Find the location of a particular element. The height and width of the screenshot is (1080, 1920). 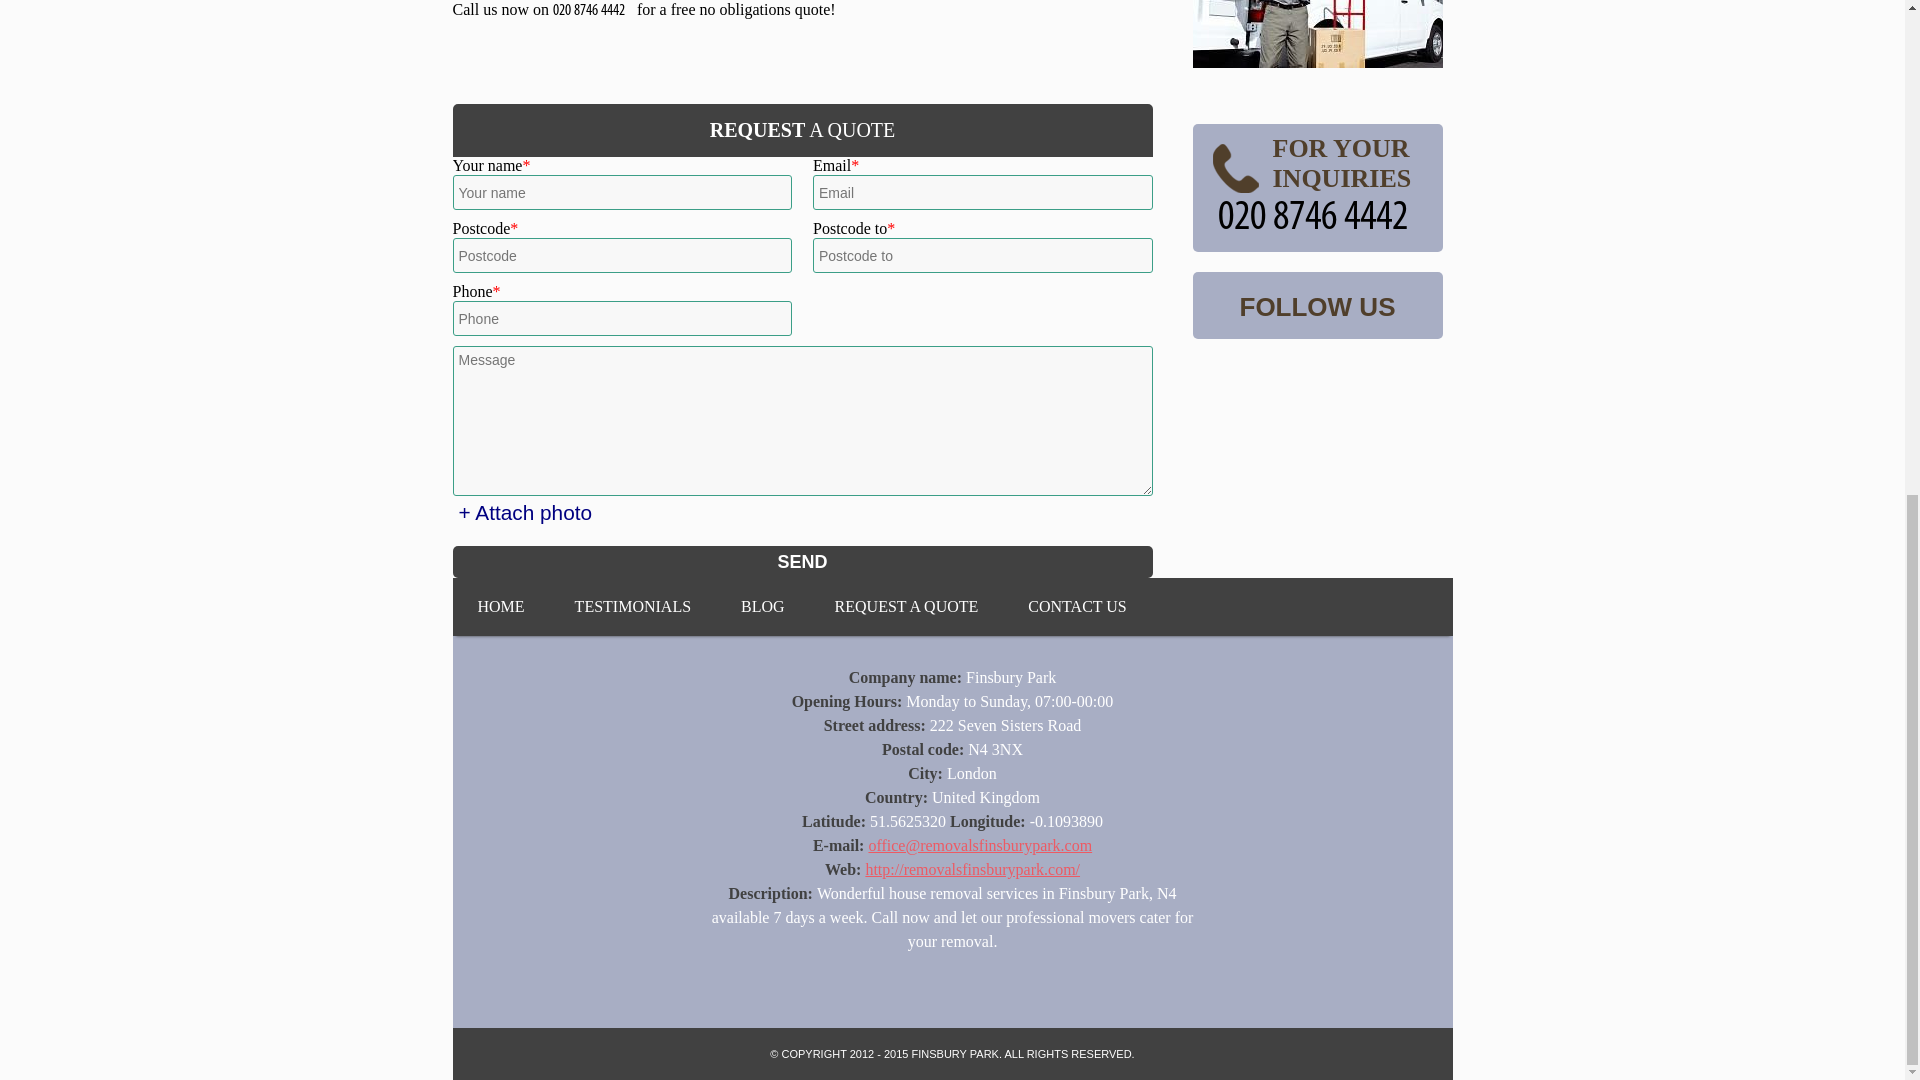

SEND is located at coordinates (802, 562).